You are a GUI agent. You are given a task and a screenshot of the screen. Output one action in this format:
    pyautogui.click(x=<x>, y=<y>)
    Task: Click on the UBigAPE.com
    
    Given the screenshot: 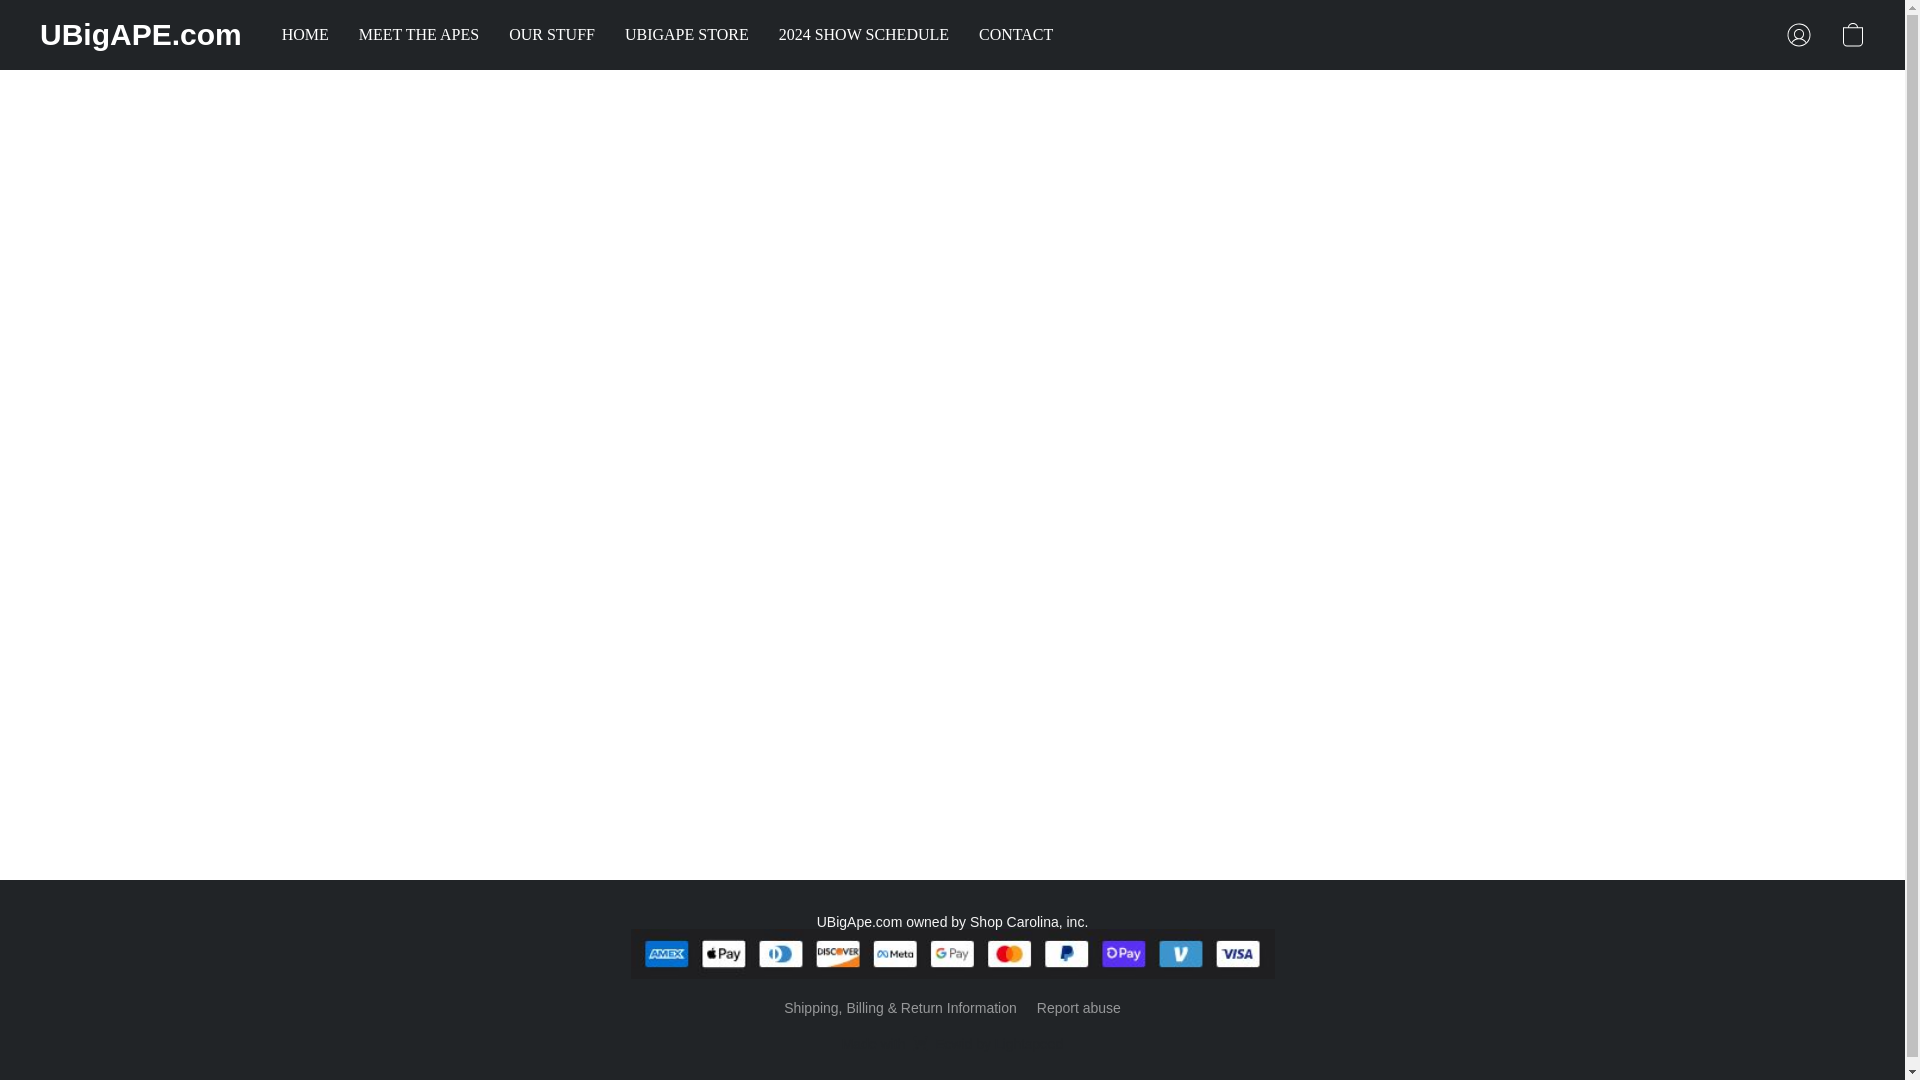 What is the action you would take?
    pyautogui.click(x=140, y=34)
    